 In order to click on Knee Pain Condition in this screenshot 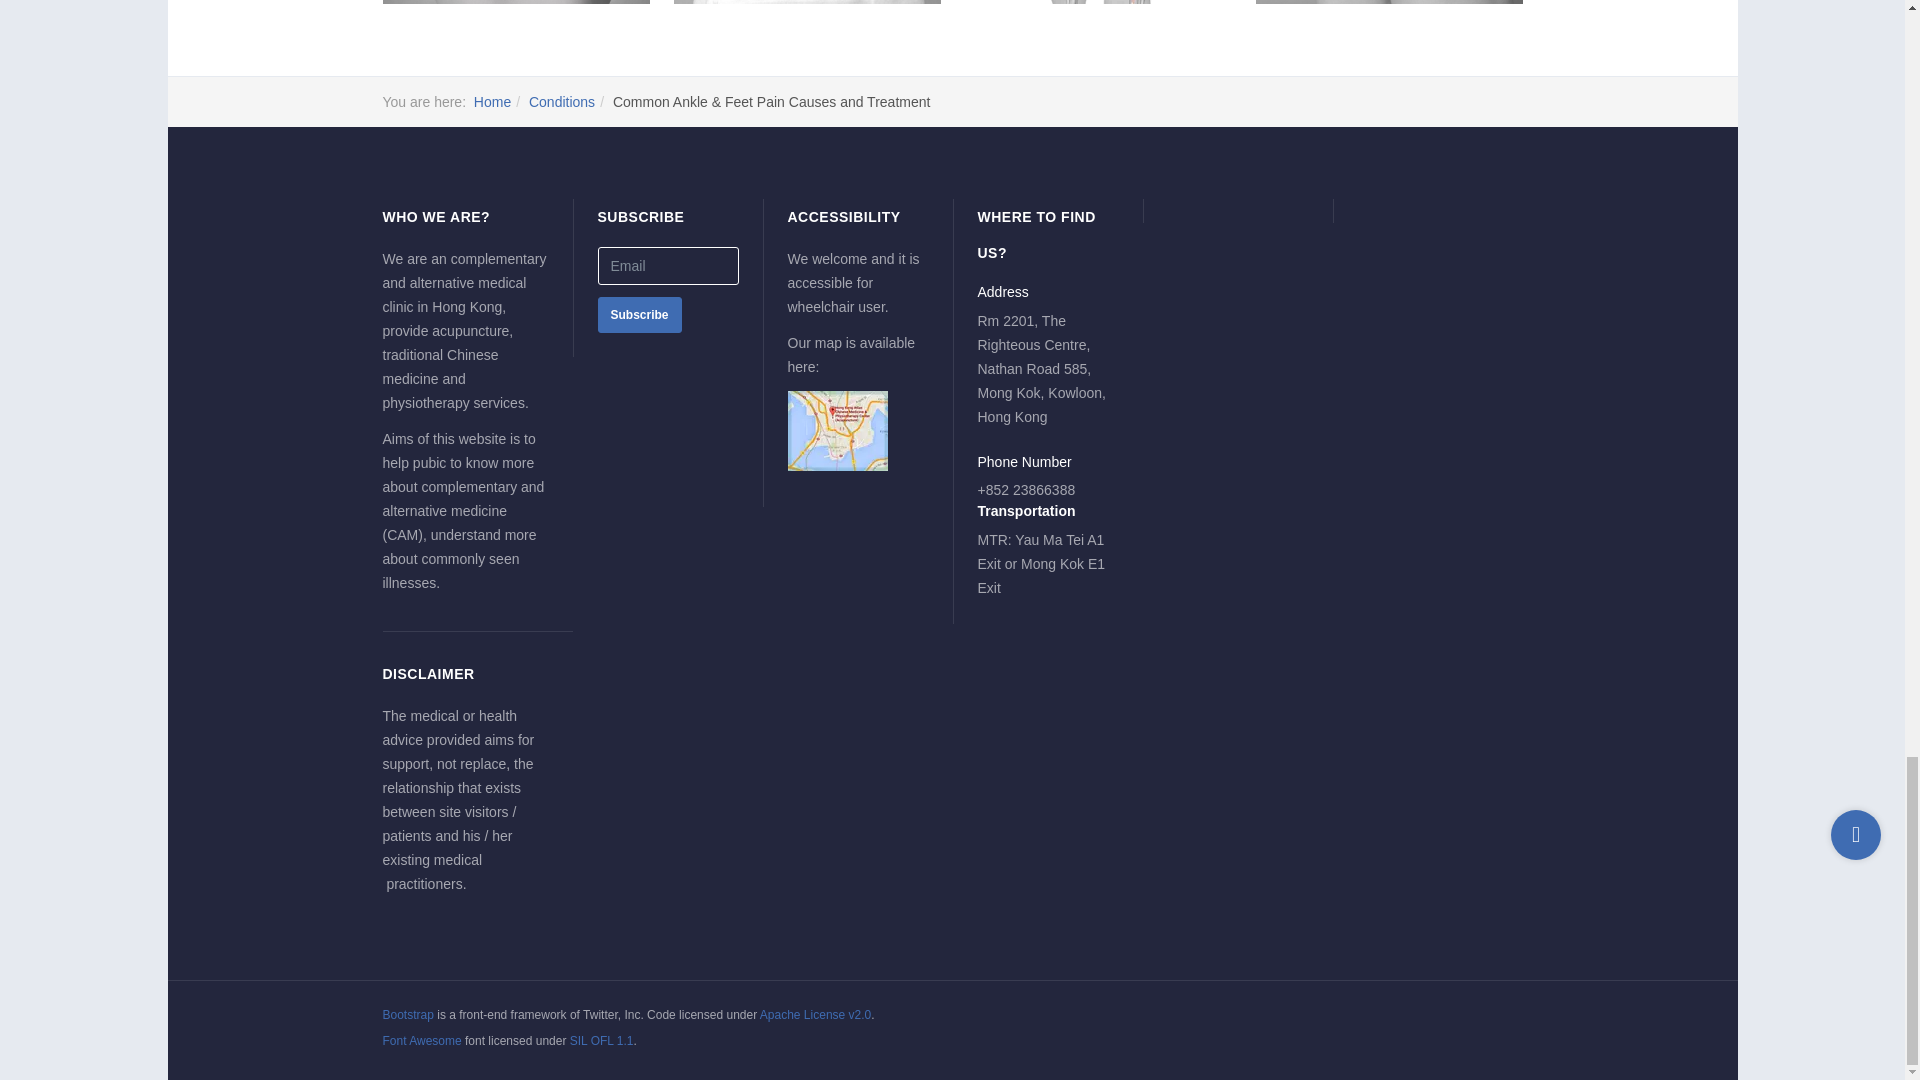, I will do `click(1388, 2)`.